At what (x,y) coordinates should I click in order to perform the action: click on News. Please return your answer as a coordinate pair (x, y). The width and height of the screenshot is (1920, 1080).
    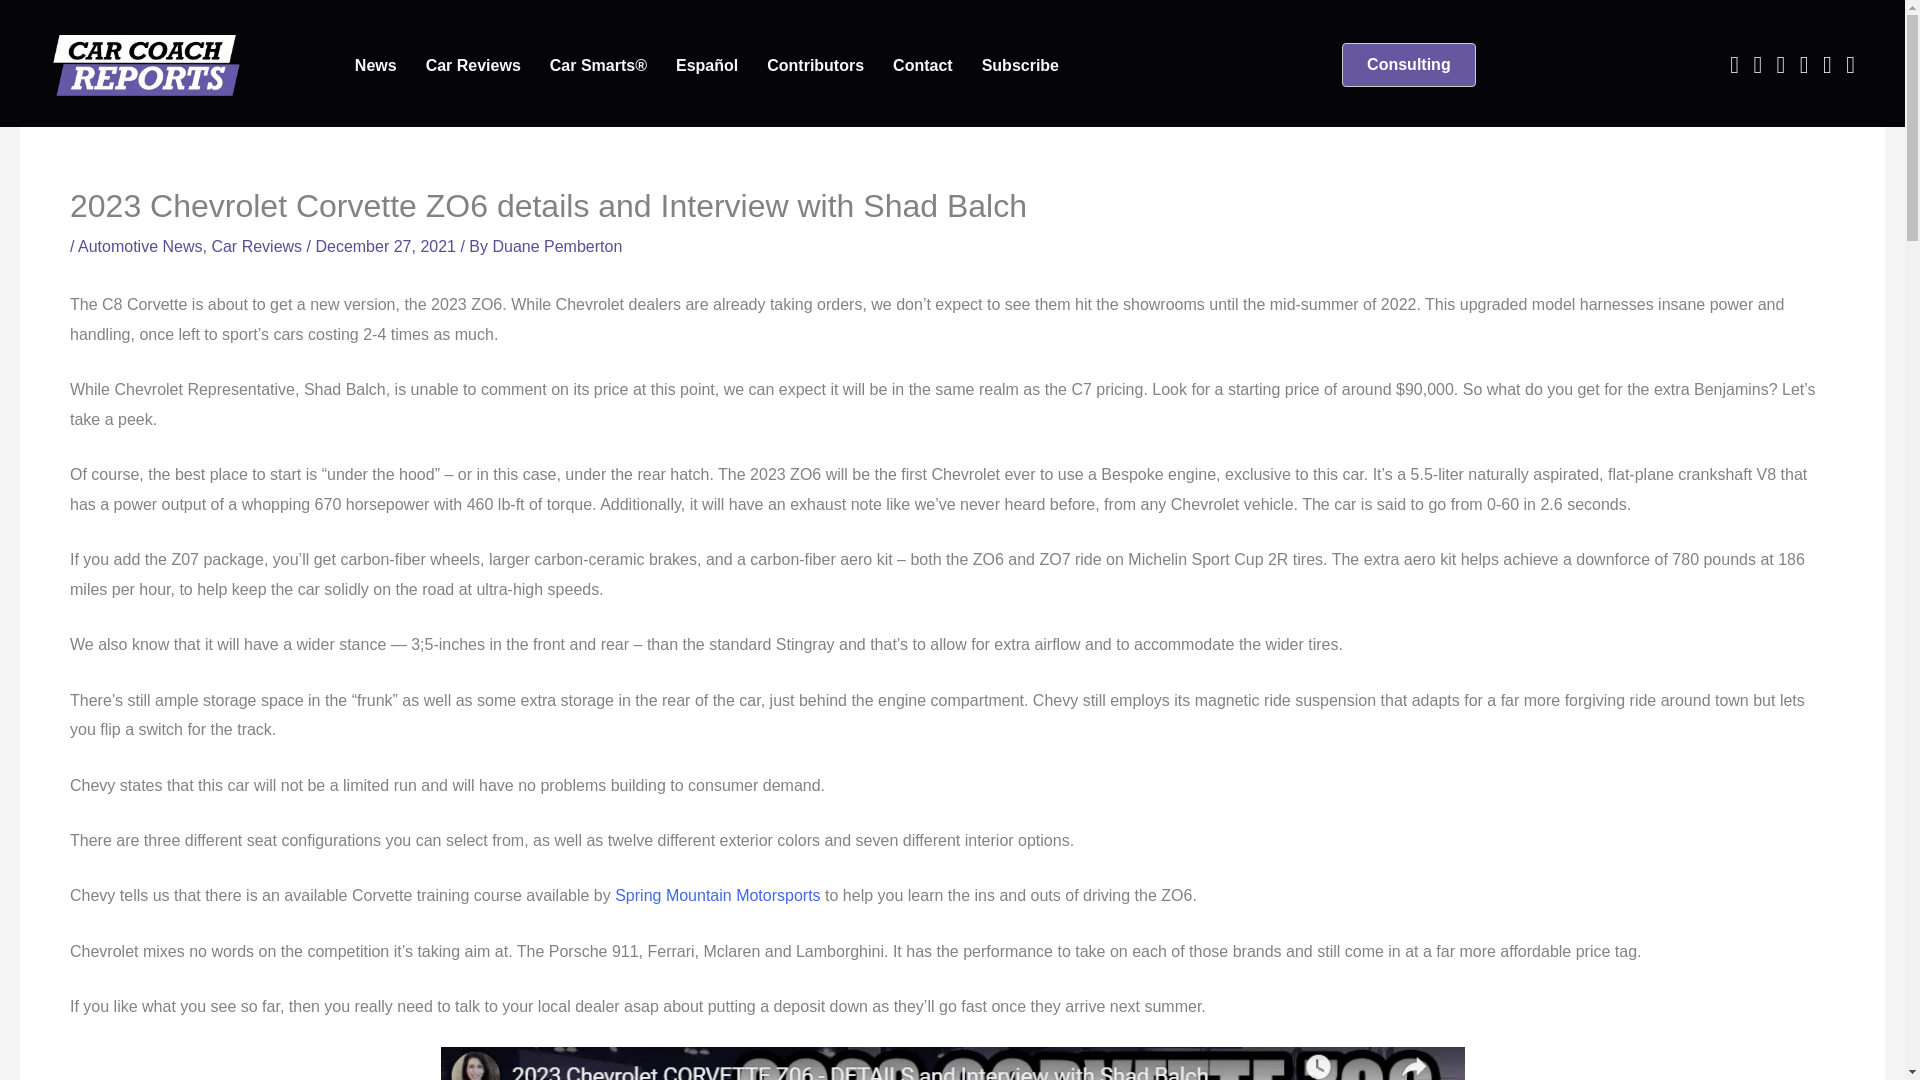
    Looking at the image, I should click on (376, 66).